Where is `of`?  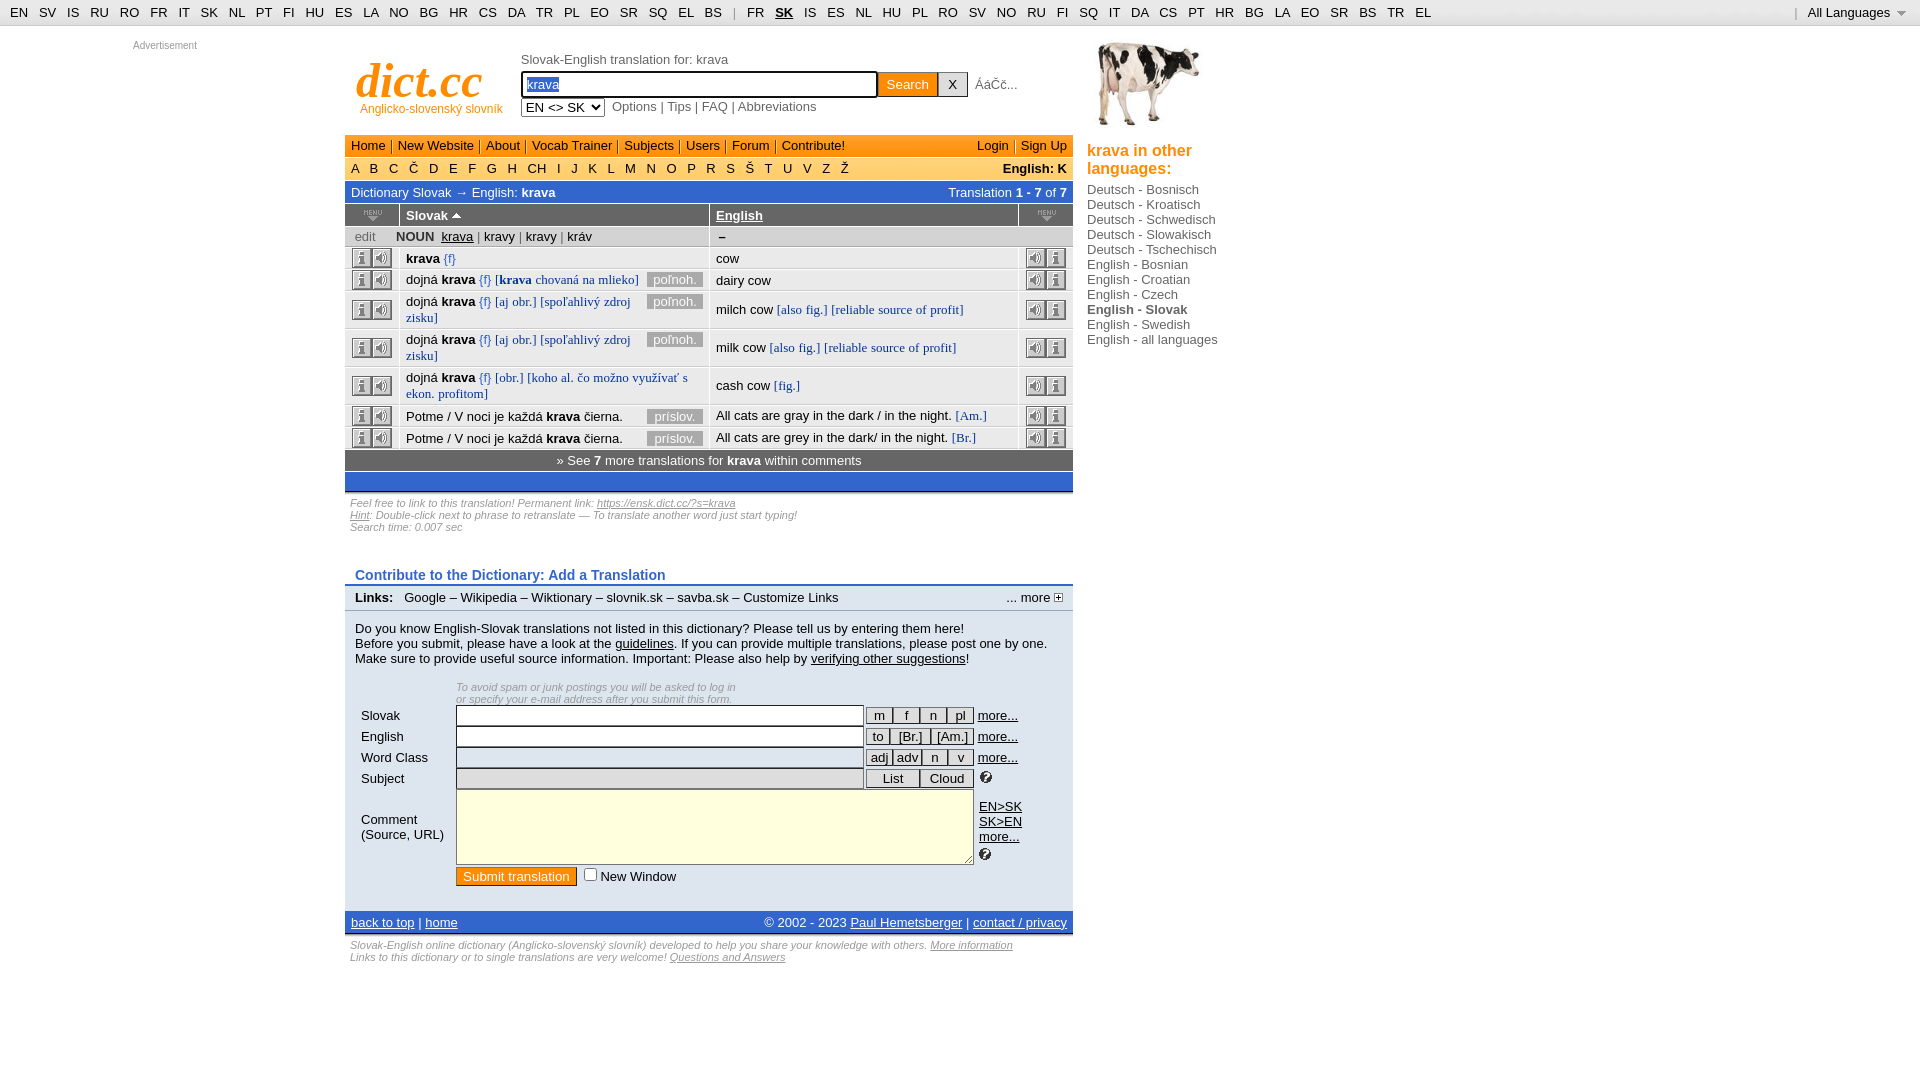
of is located at coordinates (914, 348).